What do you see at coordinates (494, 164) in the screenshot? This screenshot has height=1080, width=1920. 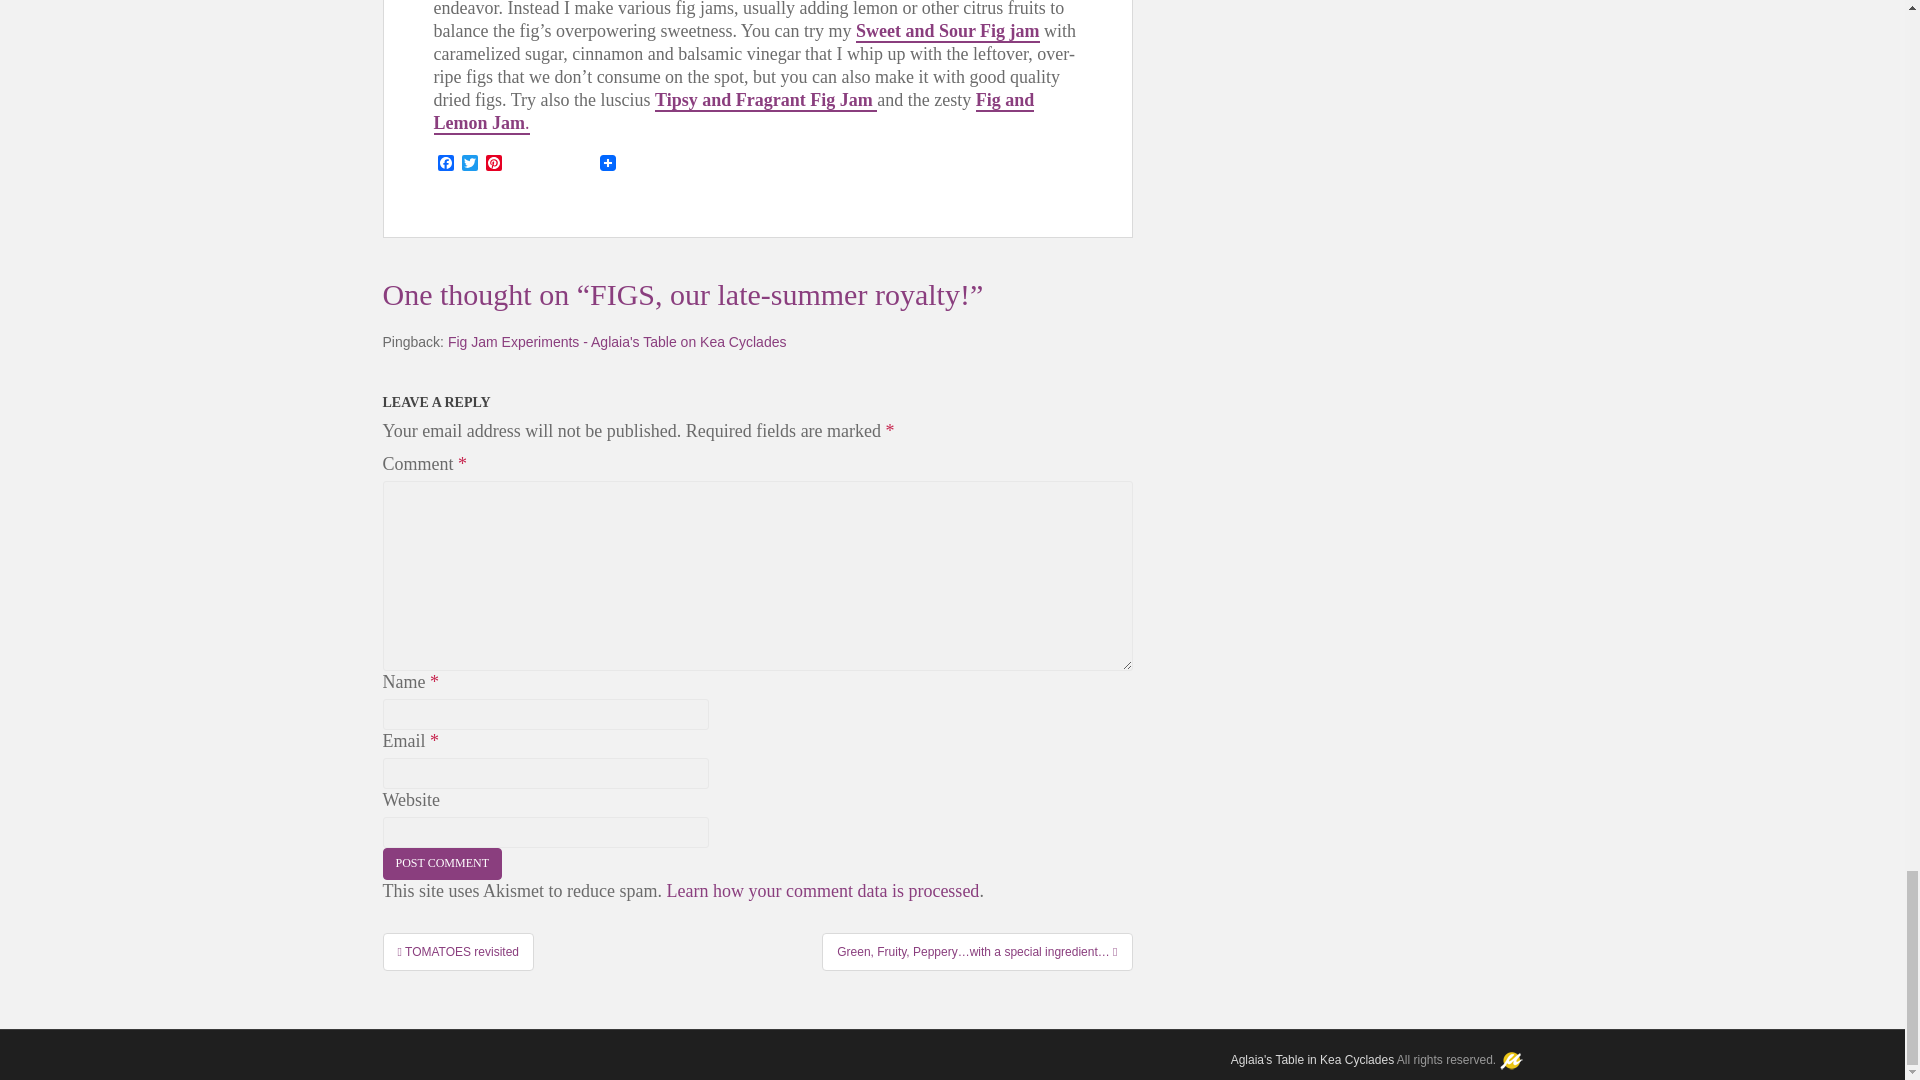 I see `Pinterest` at bounding box center [494, 164].